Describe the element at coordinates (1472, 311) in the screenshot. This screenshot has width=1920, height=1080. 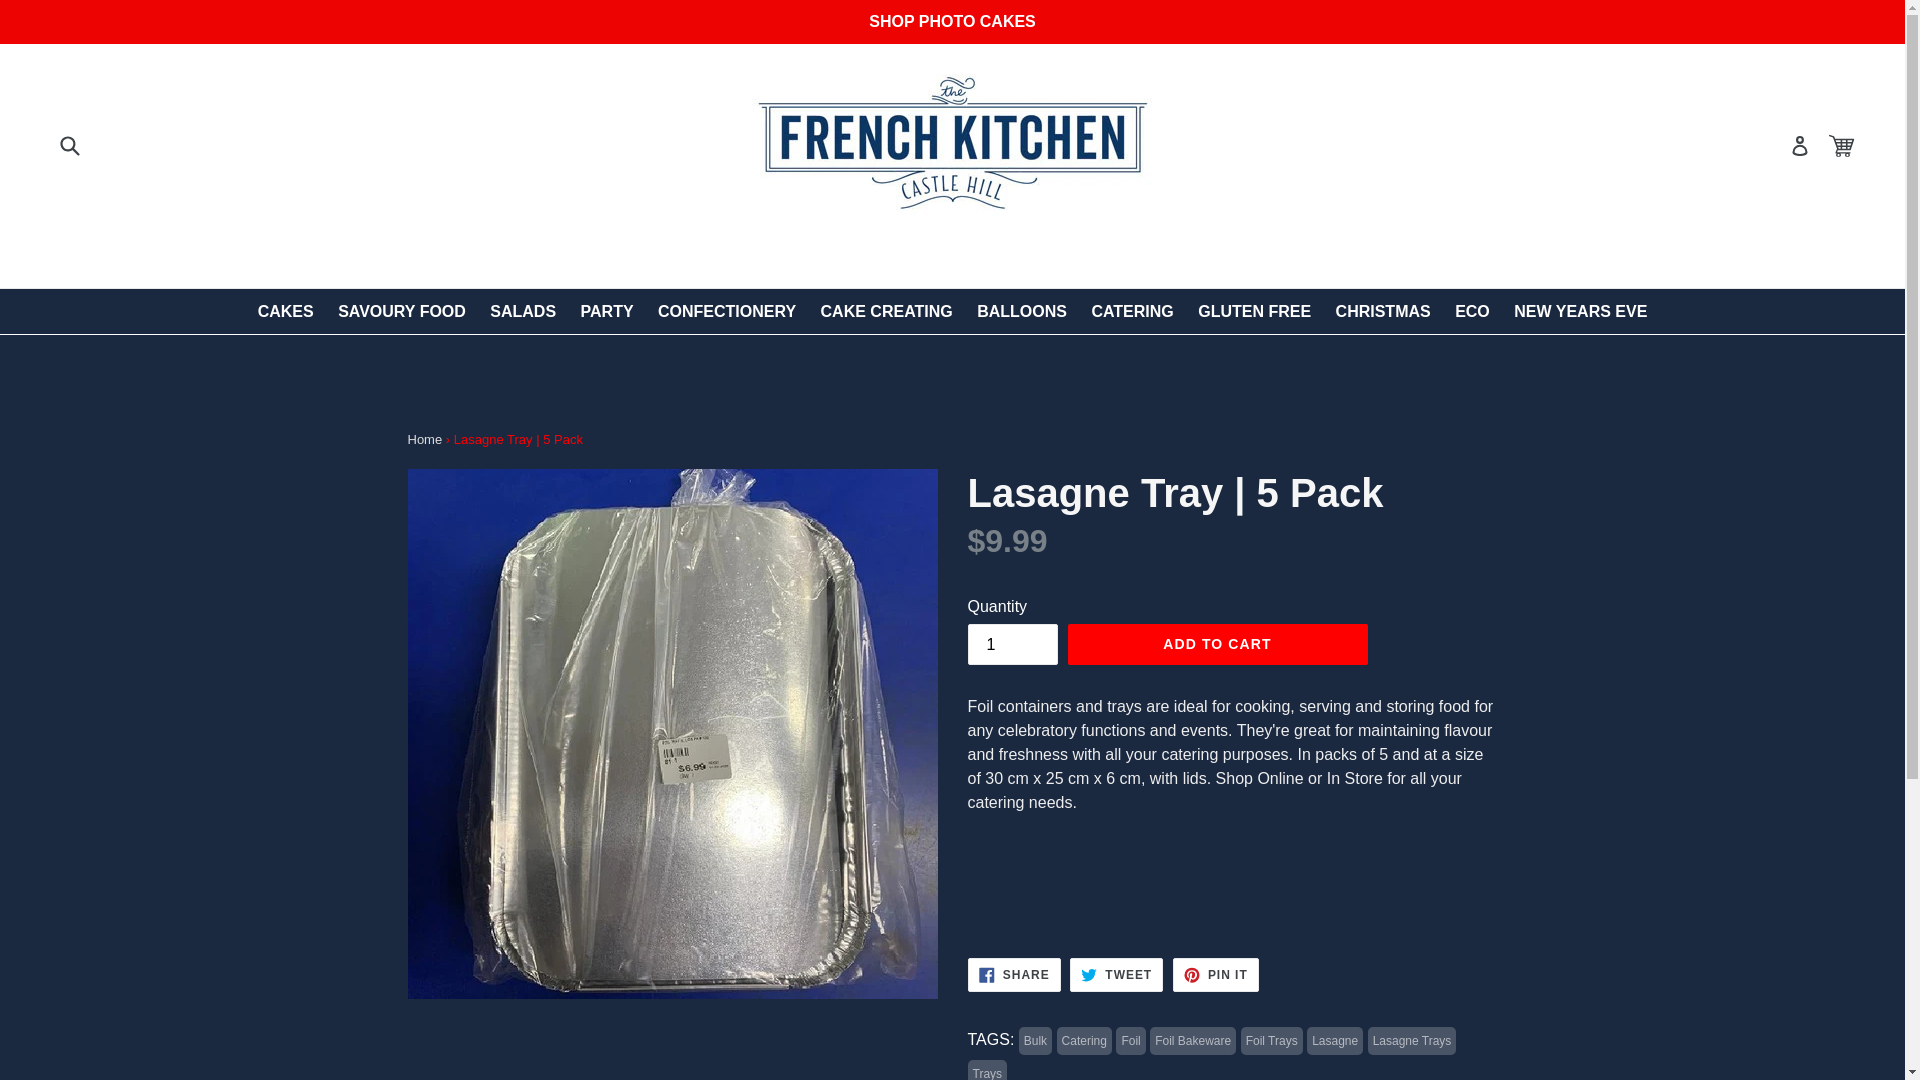
I see `NEW YEARS EVE` at that location.